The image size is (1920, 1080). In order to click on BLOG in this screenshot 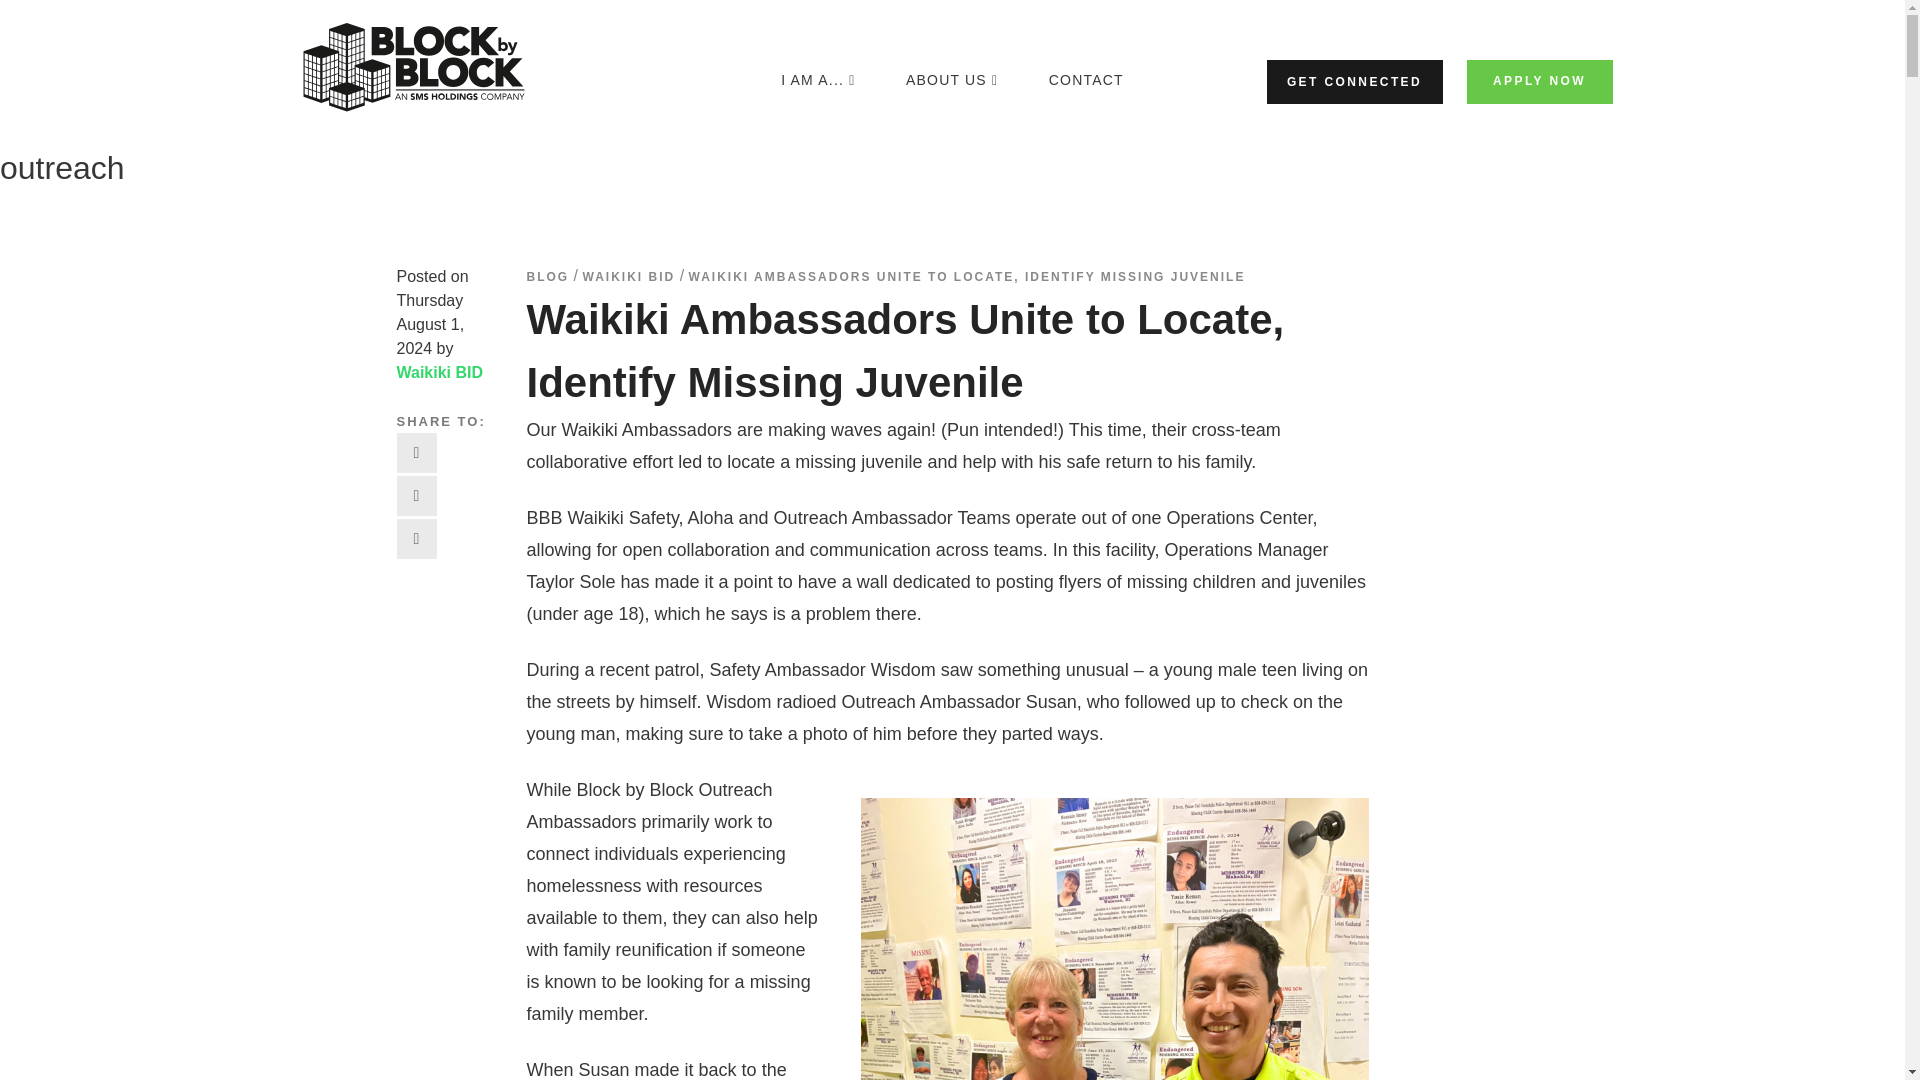, I will do `click(547, 277)`.